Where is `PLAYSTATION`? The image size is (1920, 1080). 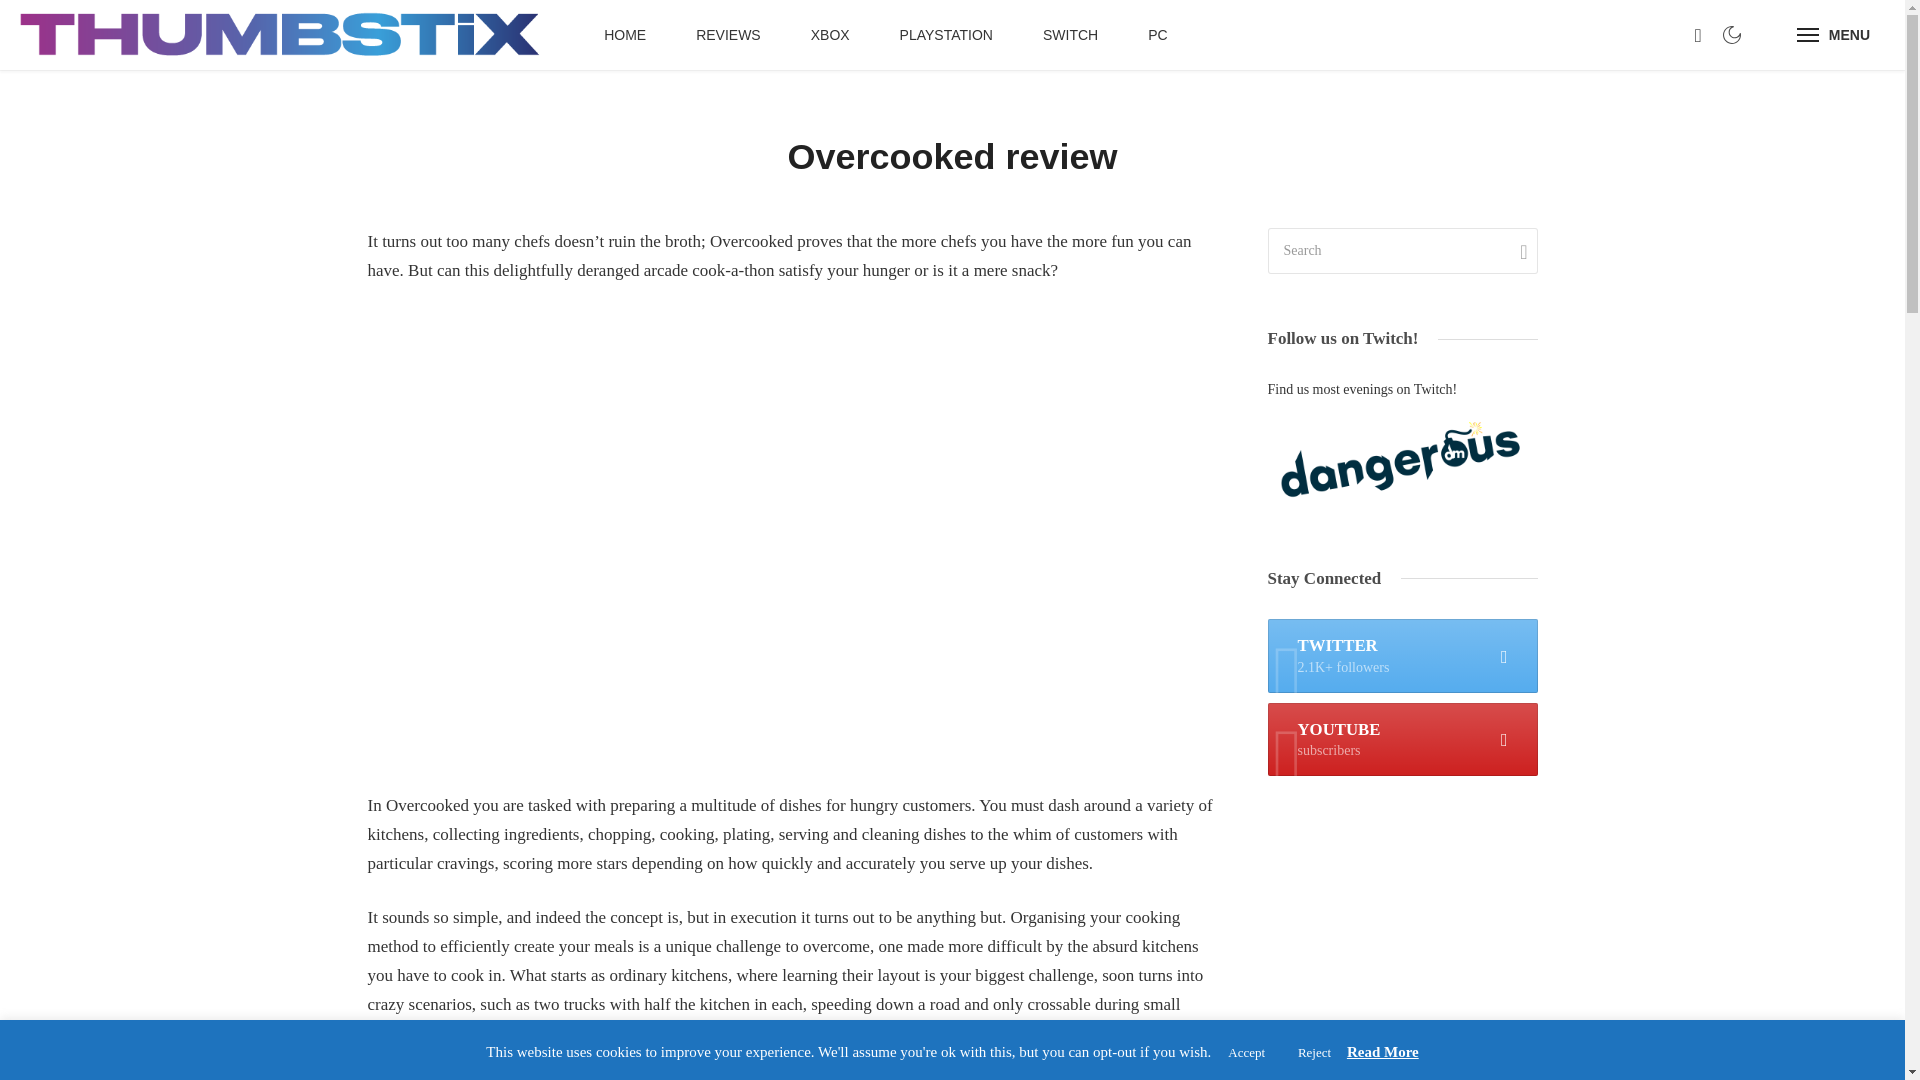 PLAYSTATION is located at coordinates (946, 35).